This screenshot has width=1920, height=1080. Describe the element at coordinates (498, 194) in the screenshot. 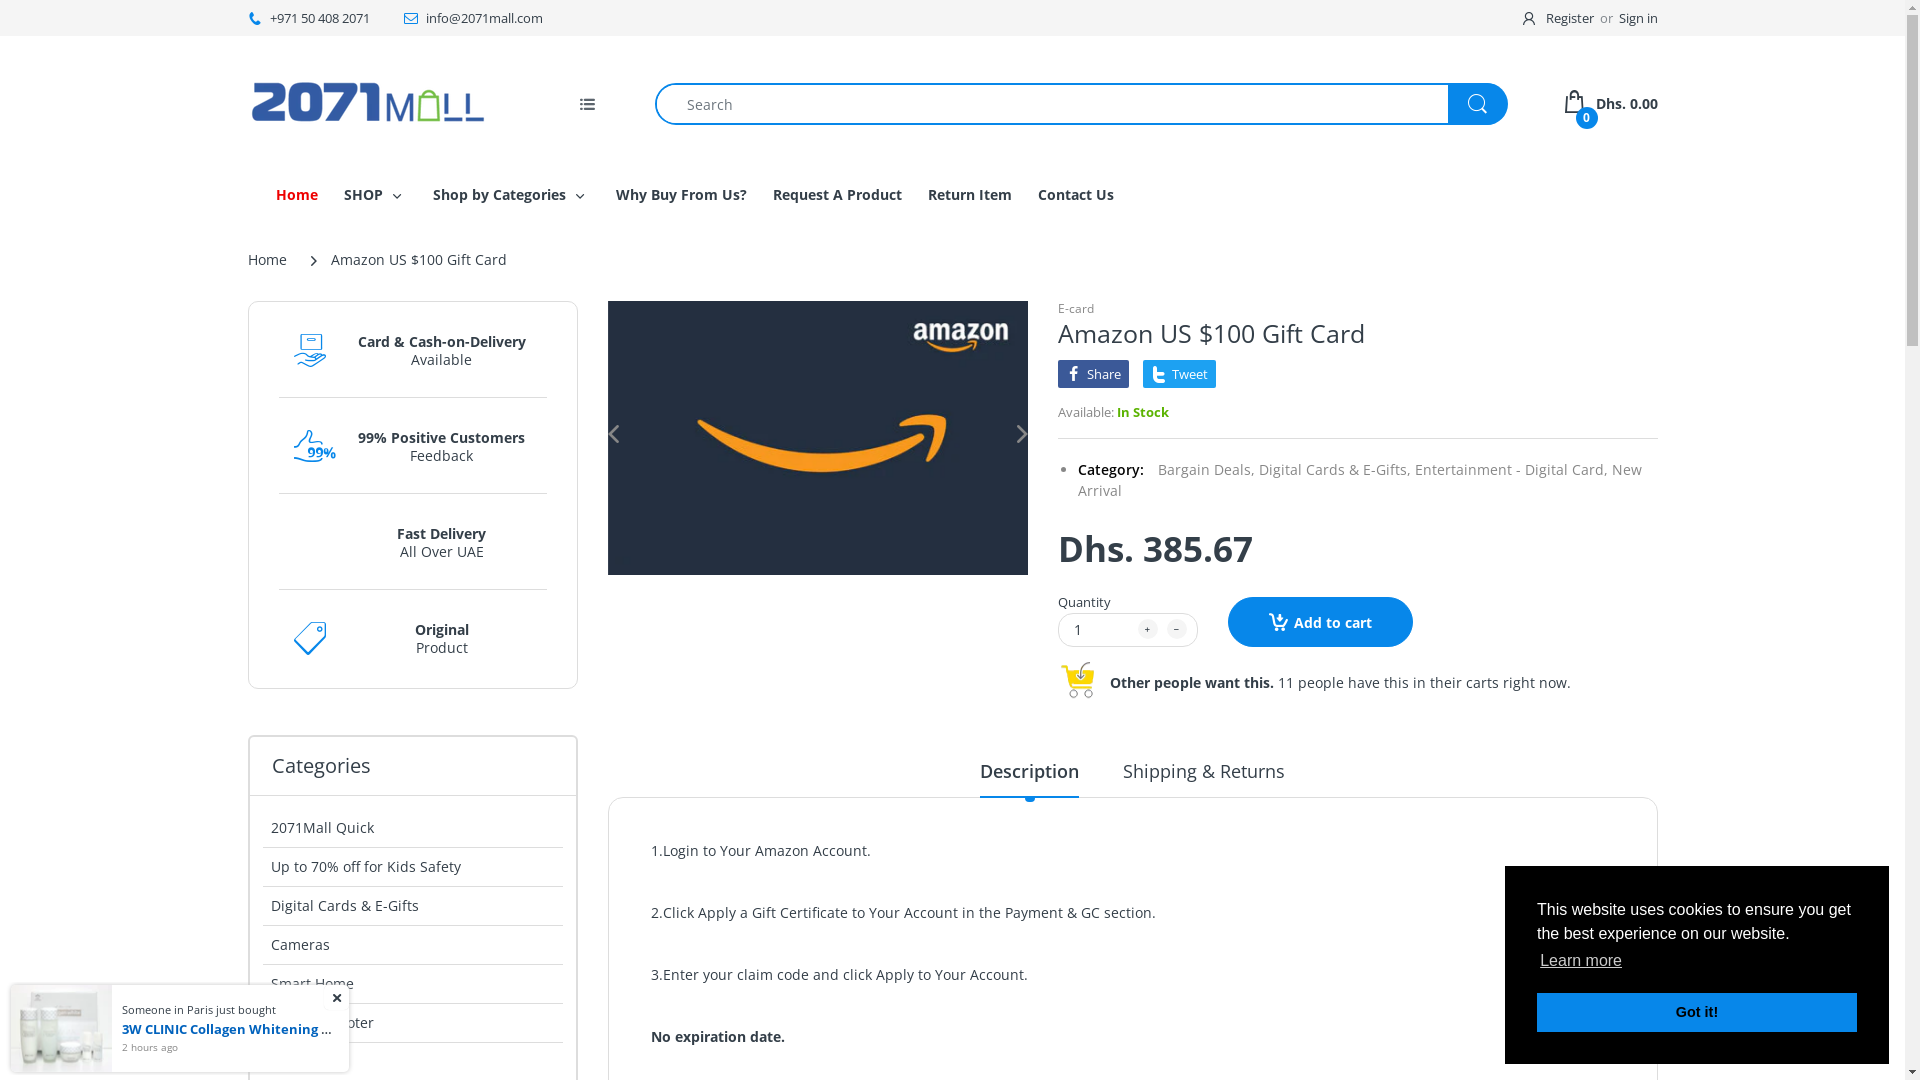

I see `Shop by Categories` at that location.